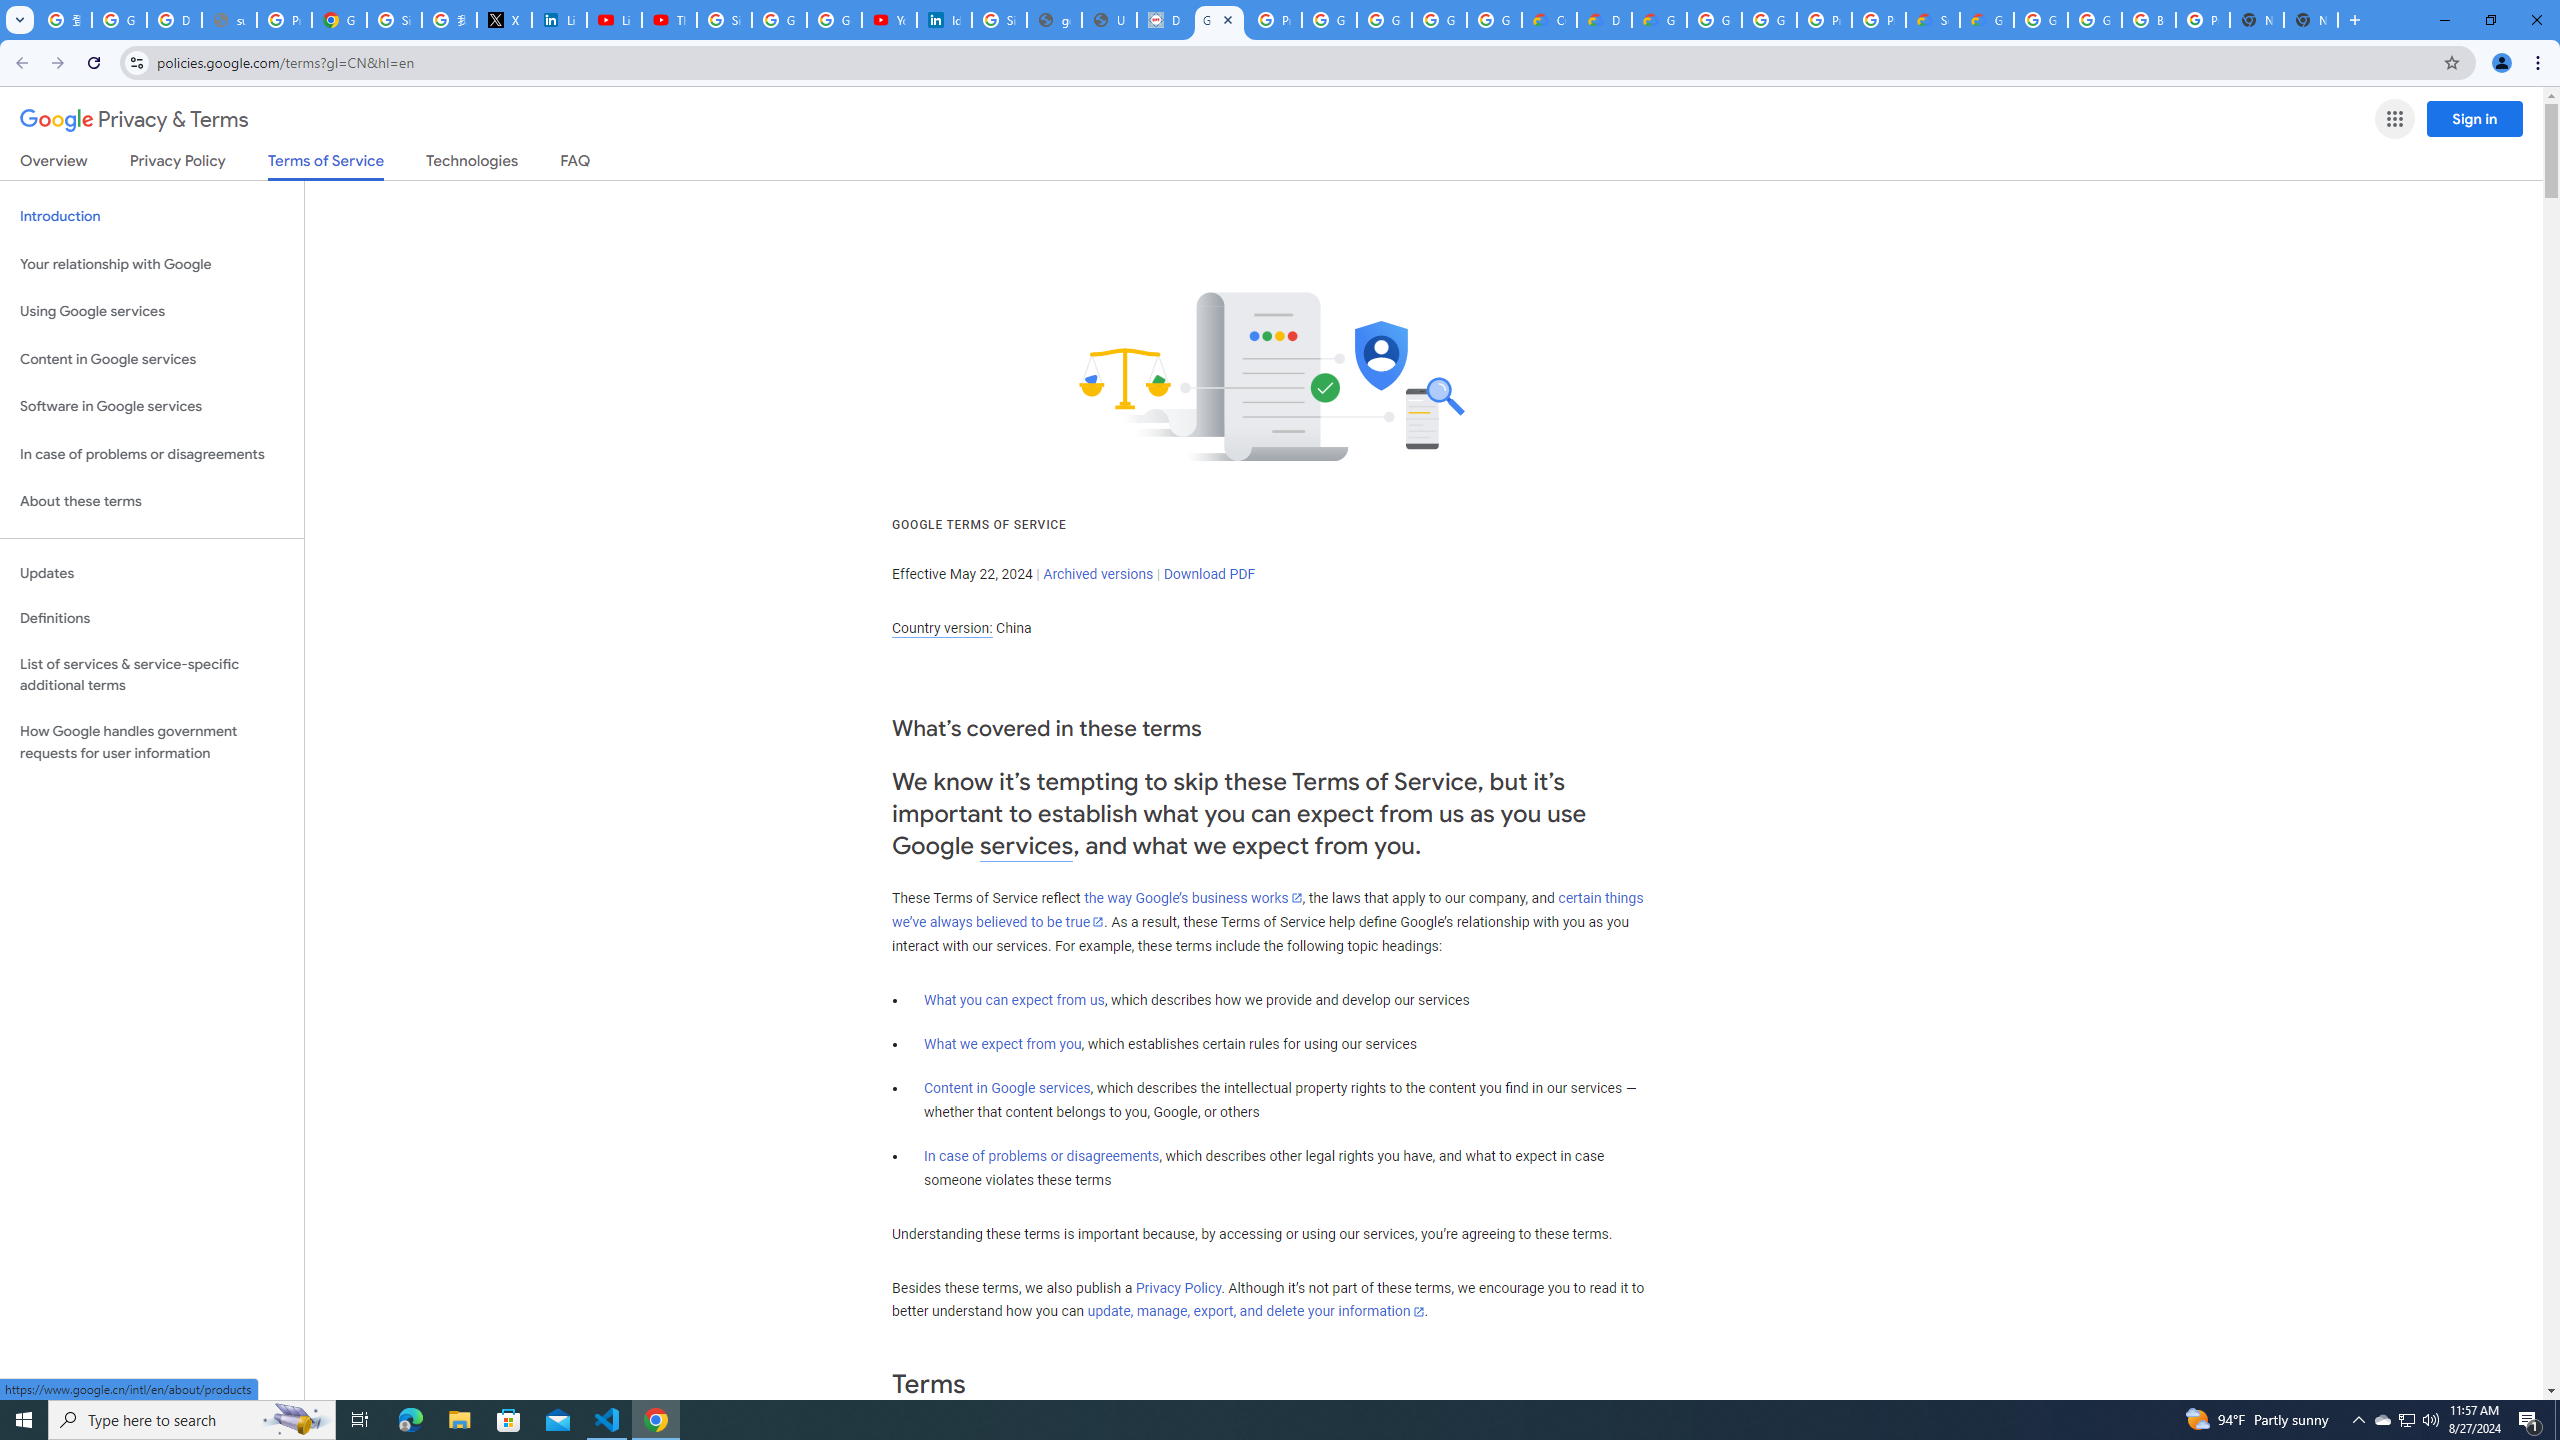 The width and height of the screenshot is (2560, 1440). Describe the element at coordinates (1494, 20) in the screenshot. I see `Google Workspace - Specific Terms` at that location.